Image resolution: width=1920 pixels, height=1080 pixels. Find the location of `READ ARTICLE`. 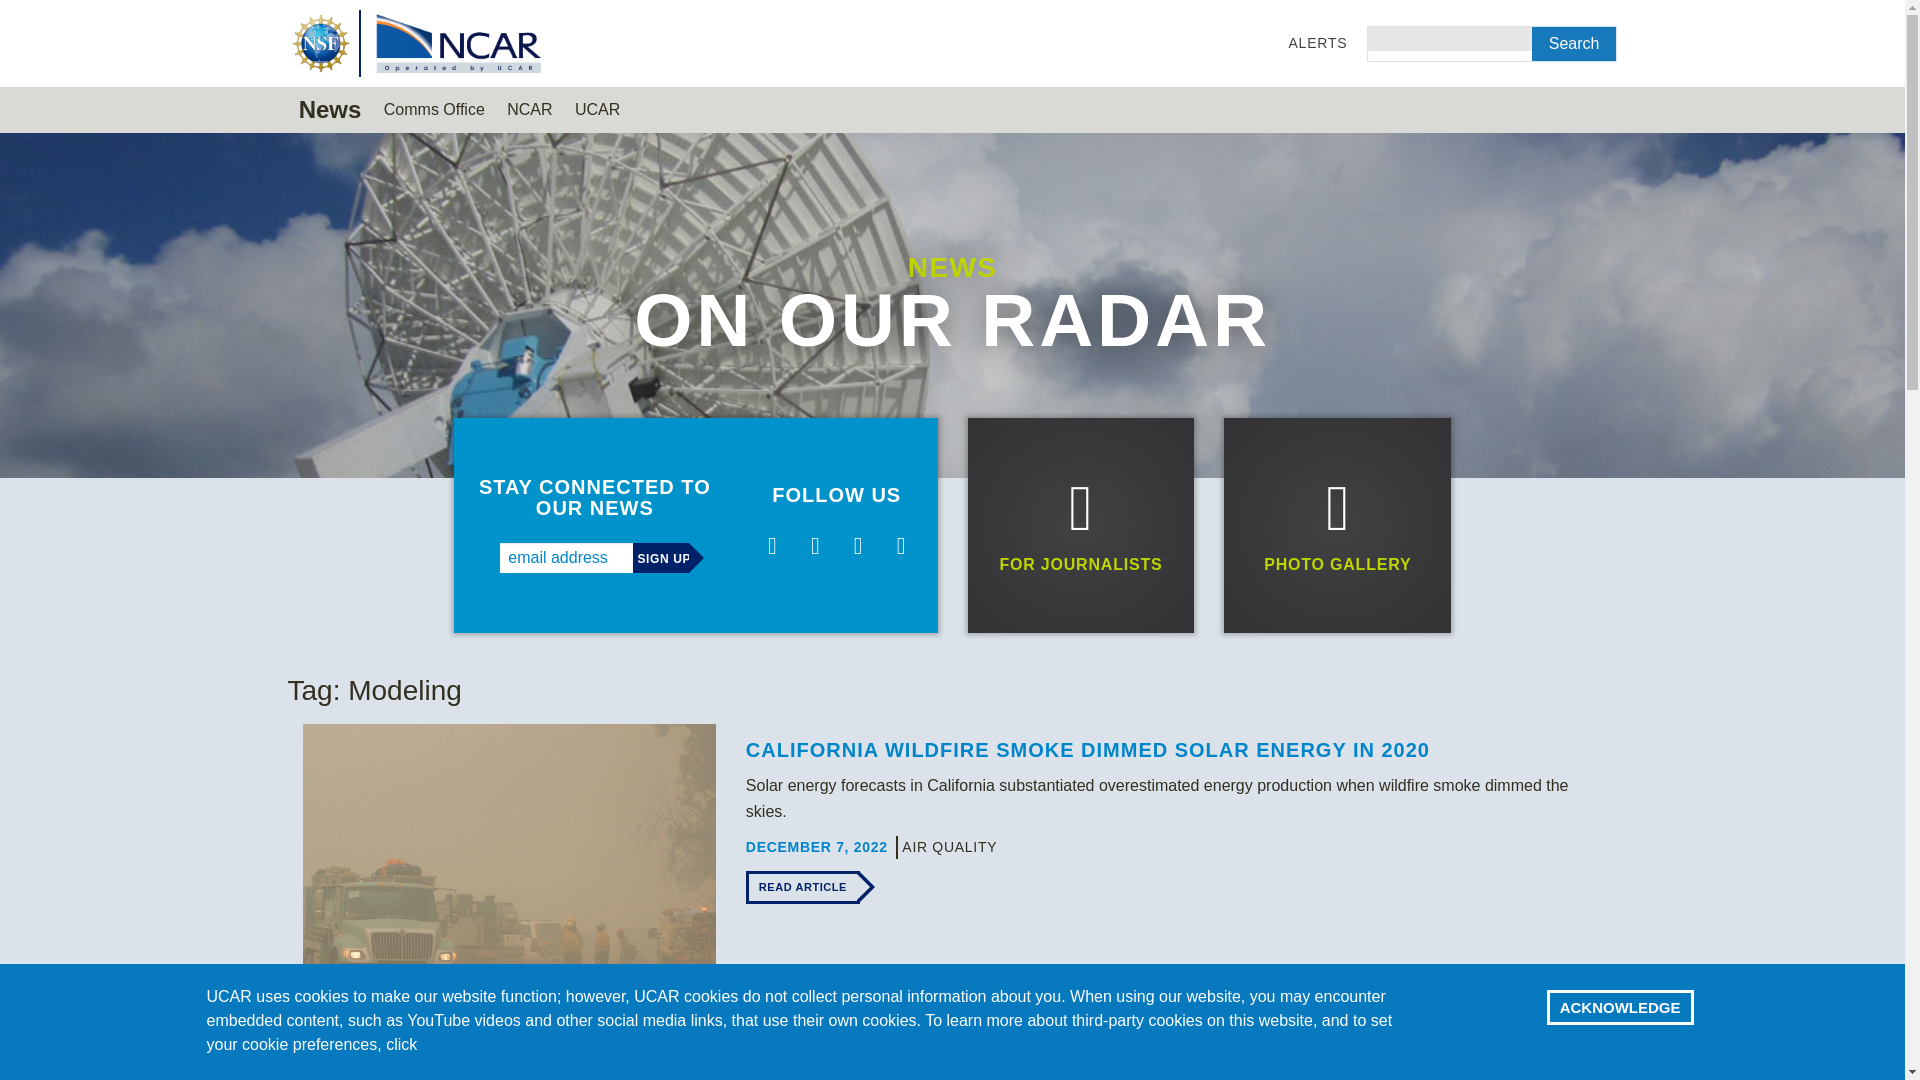

READ ARTICLE is located at coordinates (803, 886).